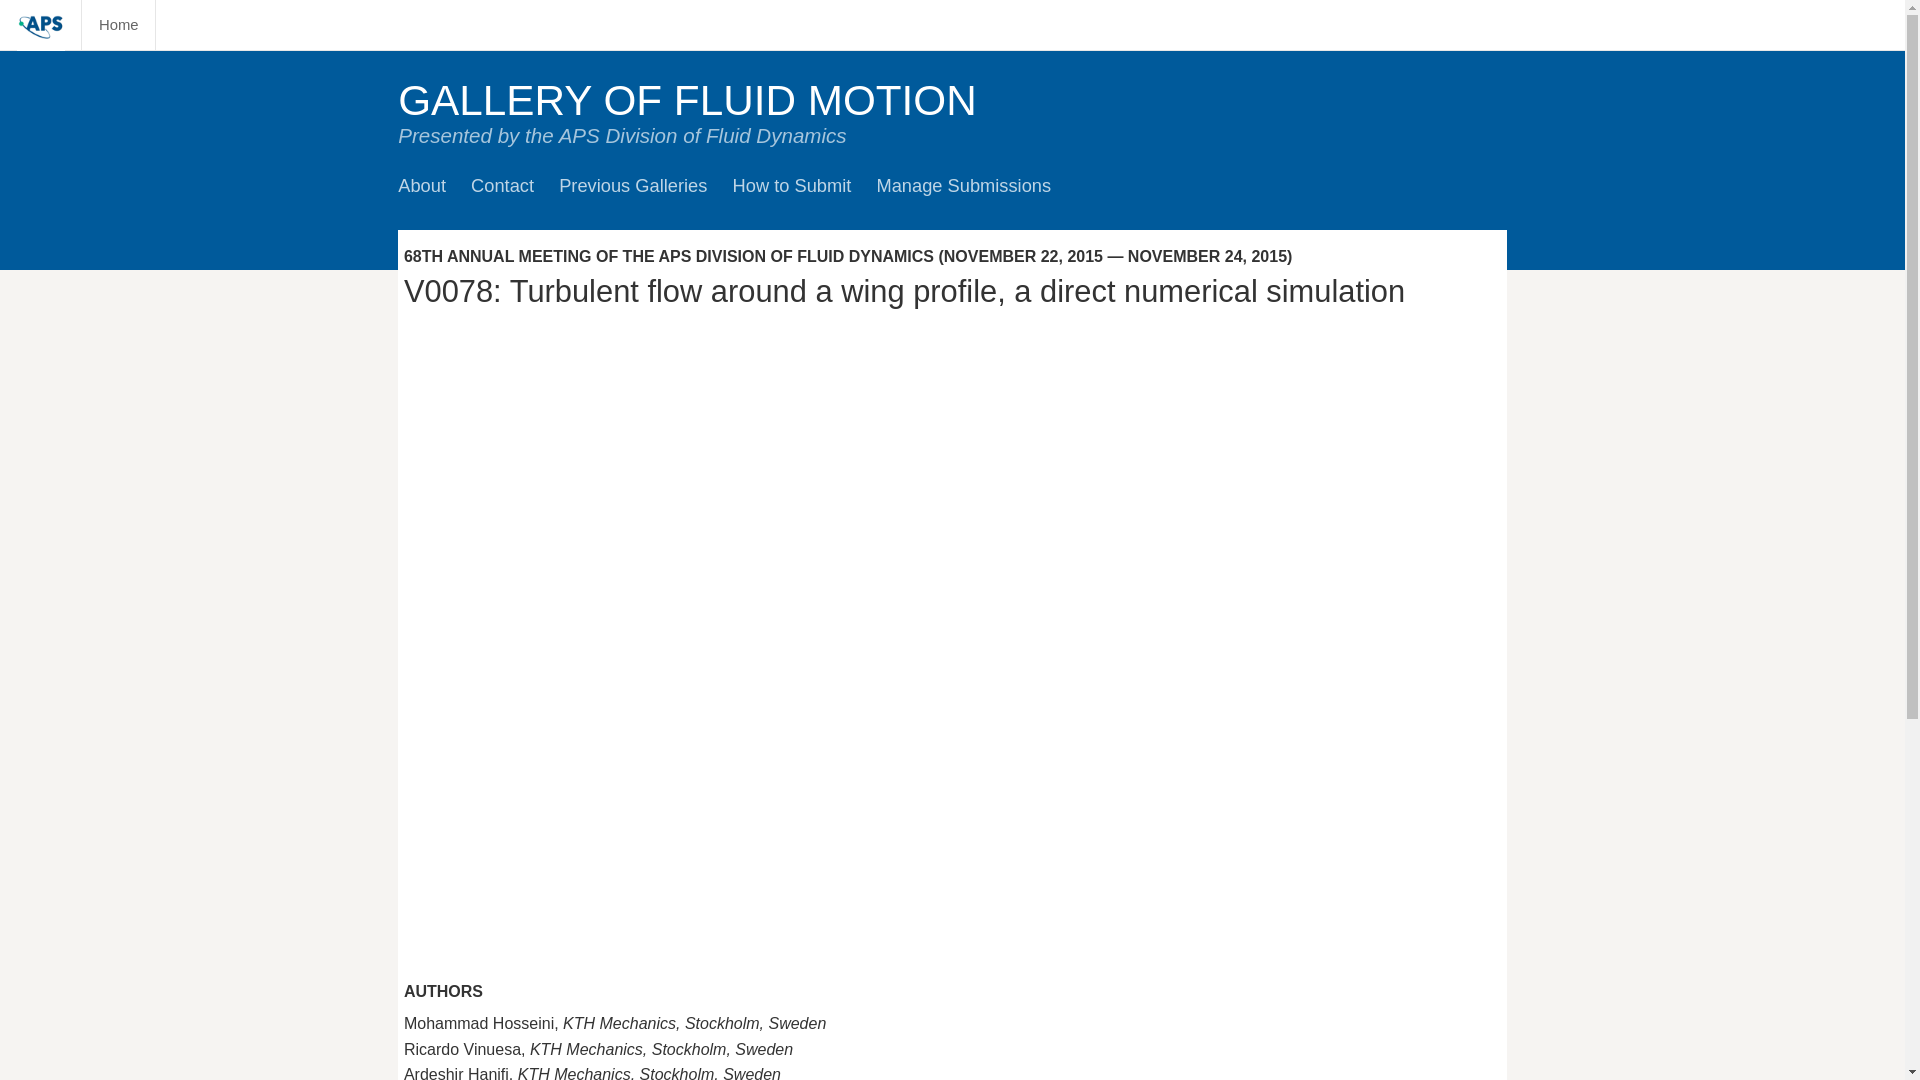  Describe the element at coordinates (962, 184) in the screenshot. I see `Manage Submissions` at that location.